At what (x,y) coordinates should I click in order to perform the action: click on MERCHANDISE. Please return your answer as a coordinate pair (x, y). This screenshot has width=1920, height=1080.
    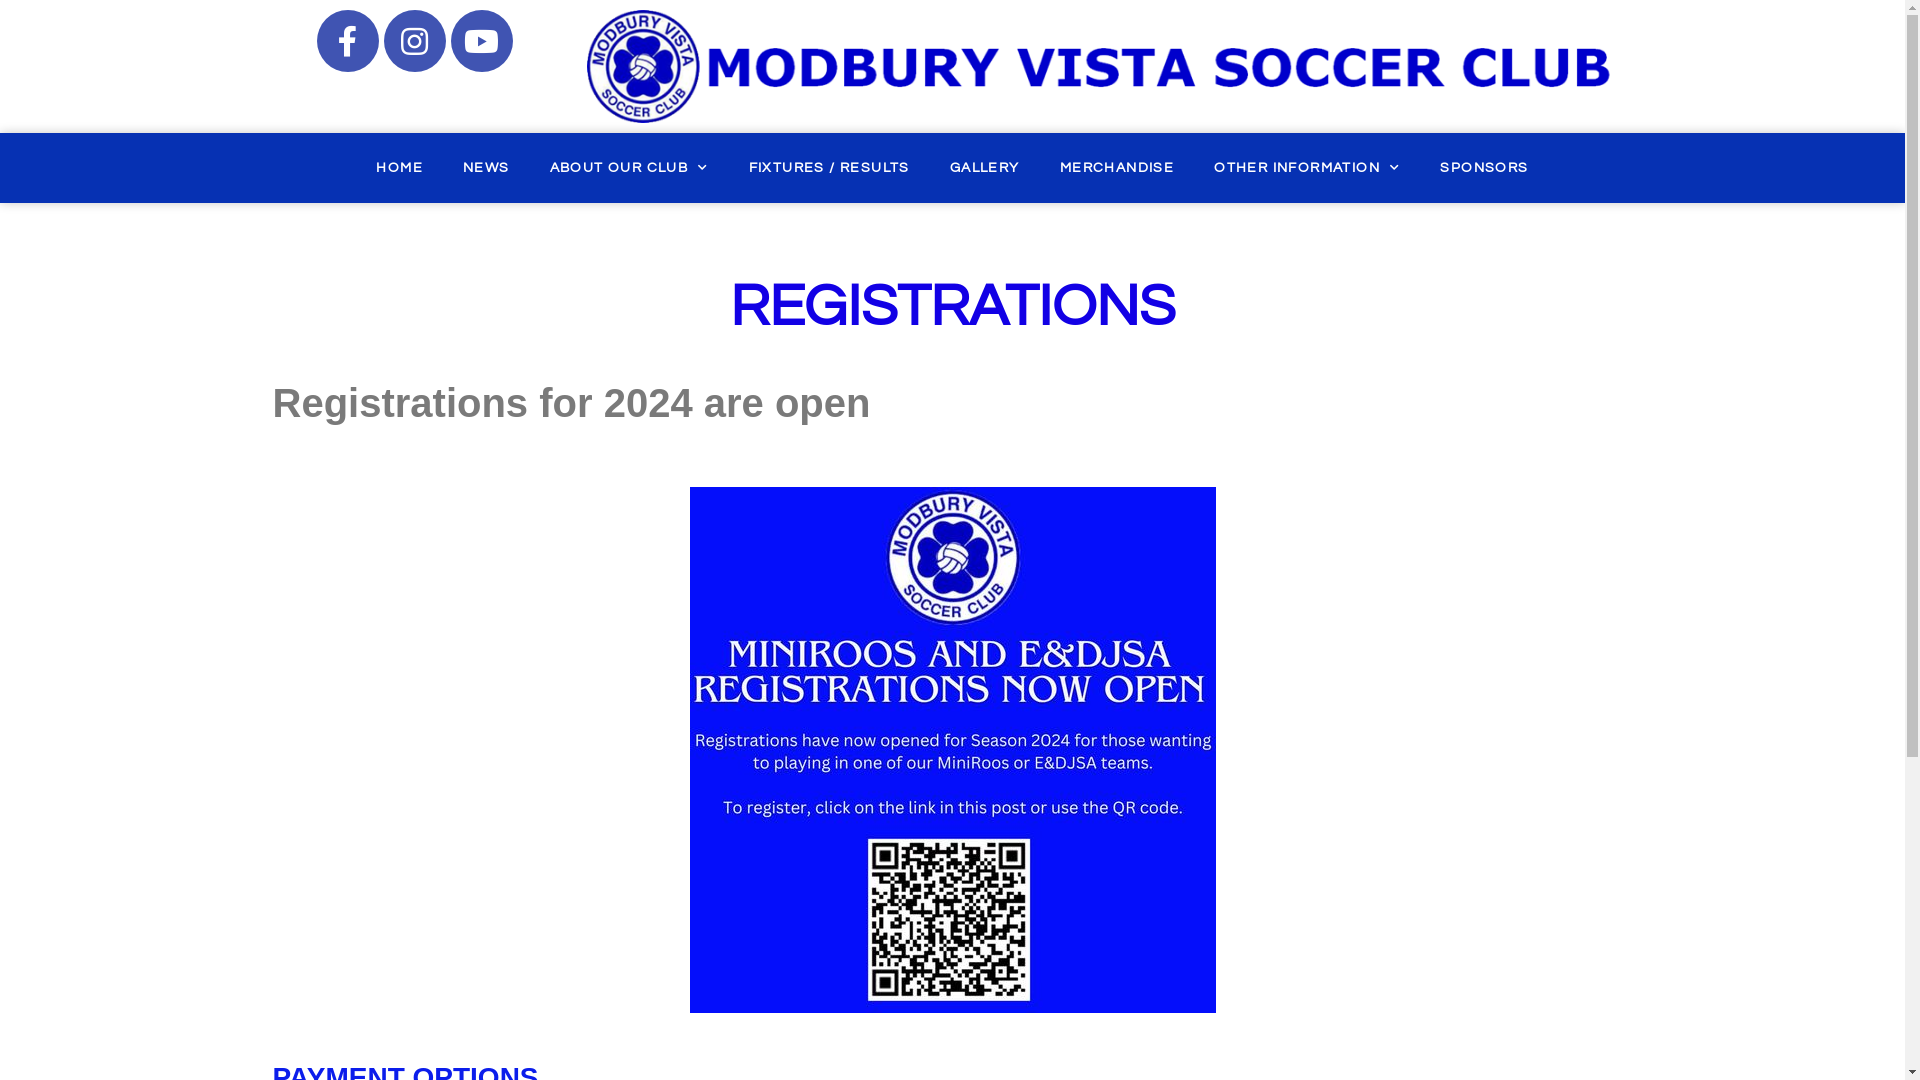
    Looking at the image, I should click on (1117, 168).